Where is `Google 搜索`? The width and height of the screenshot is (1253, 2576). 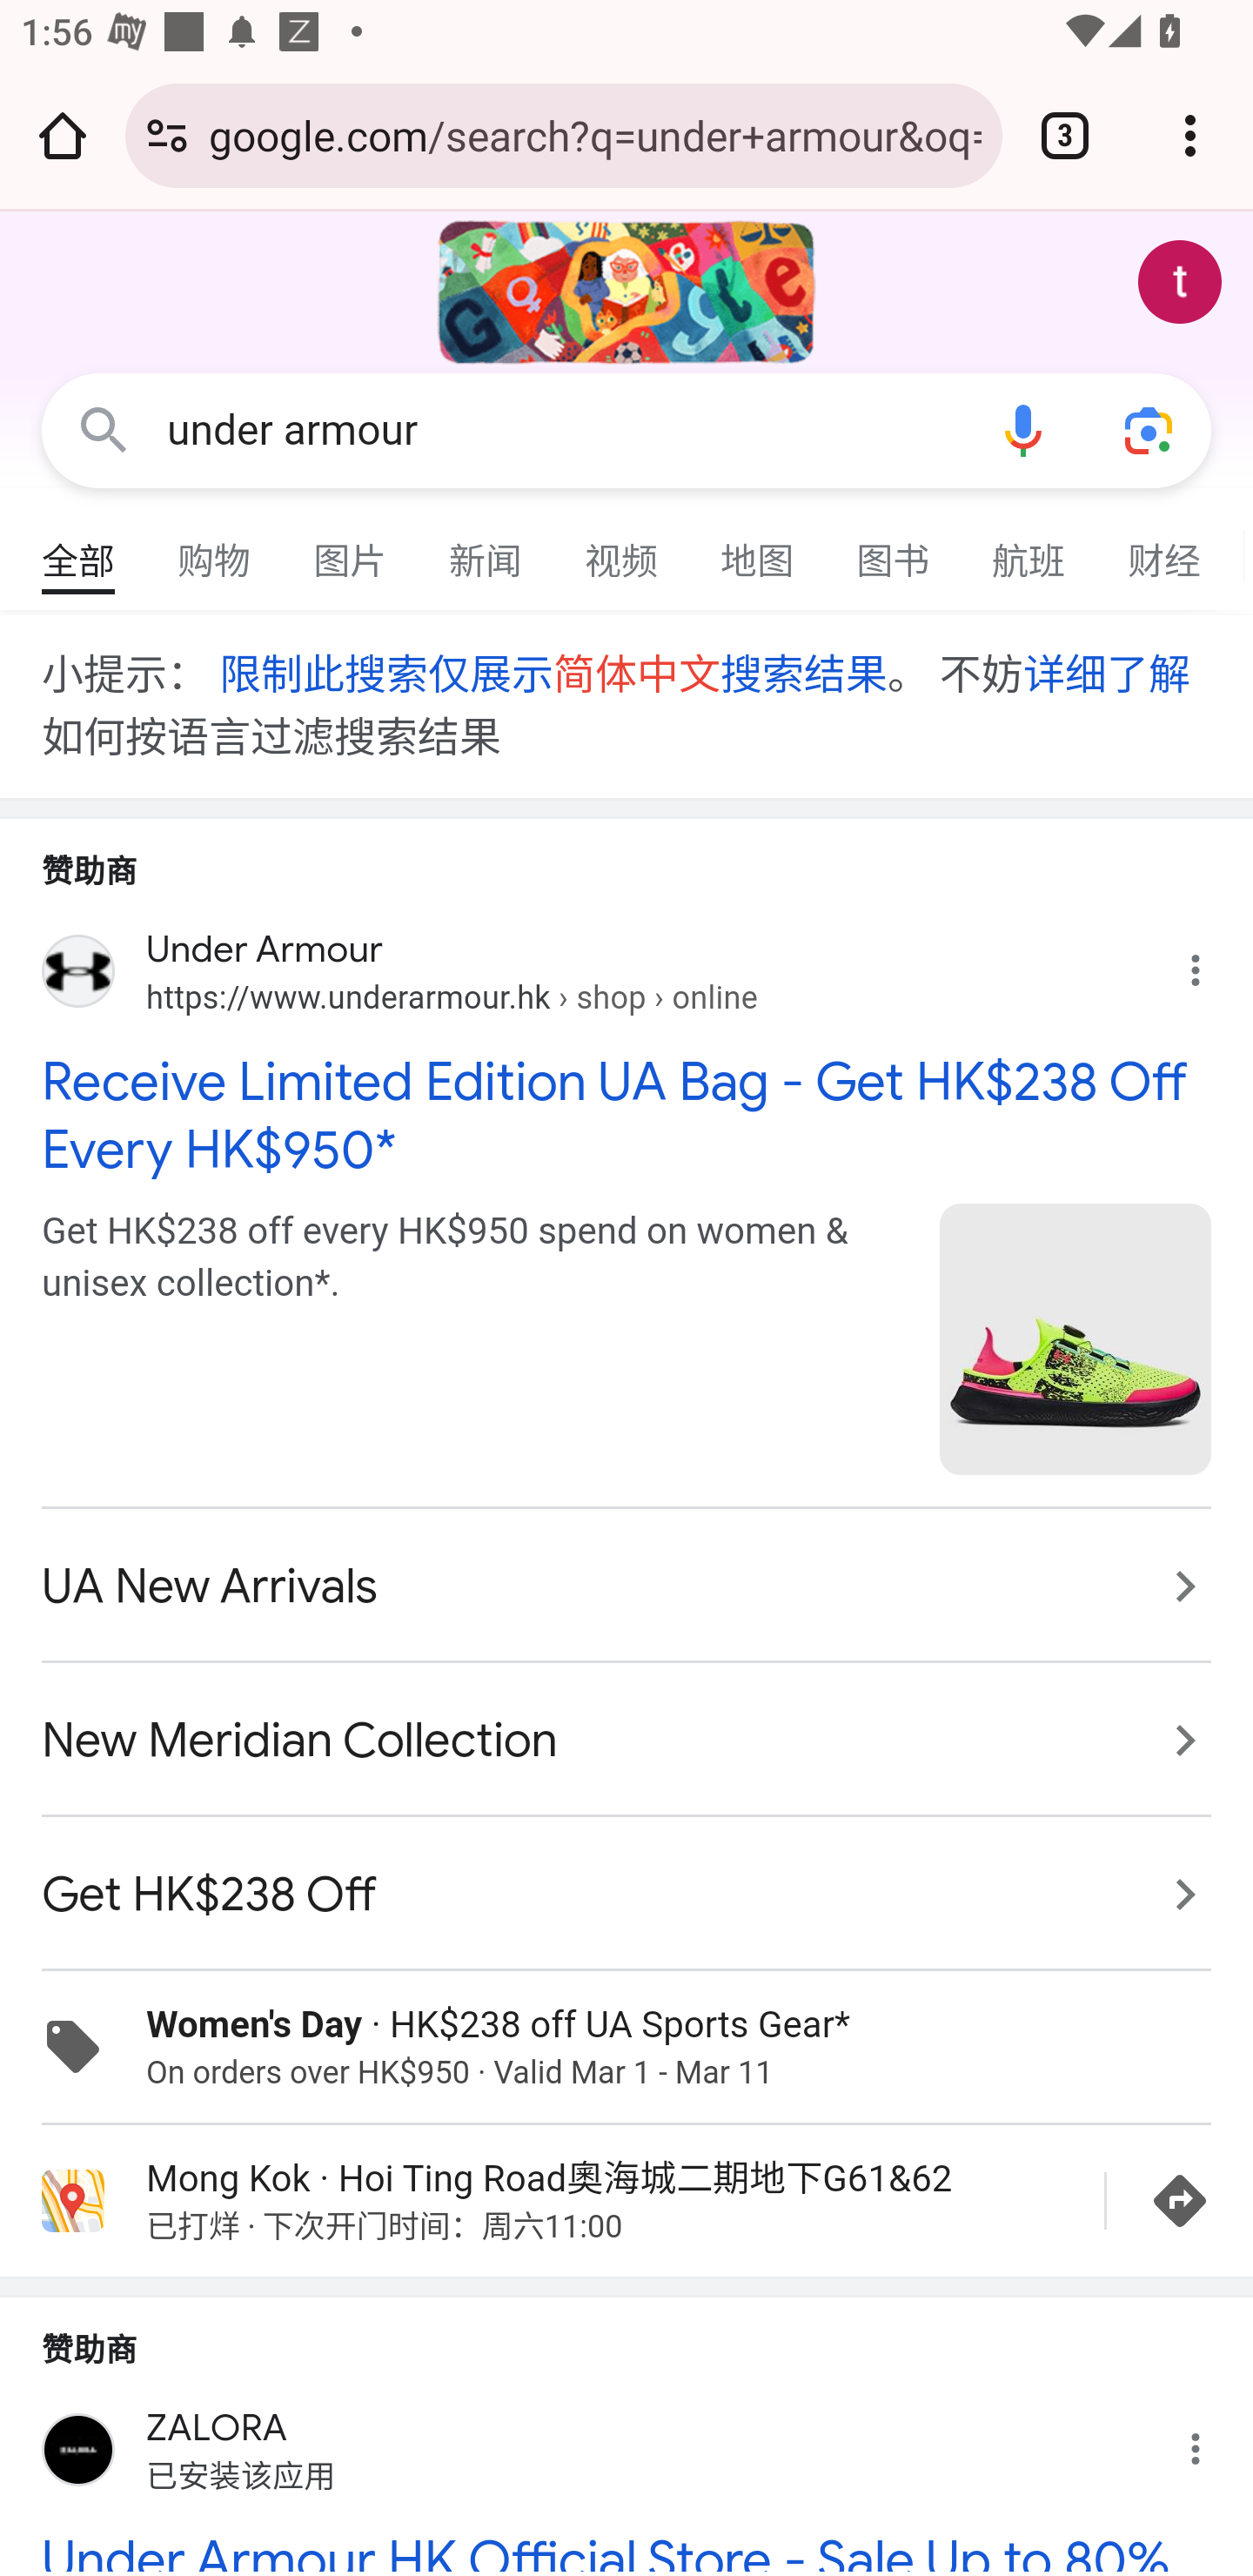 Google 搜索 is located at coordinates (104, 432).